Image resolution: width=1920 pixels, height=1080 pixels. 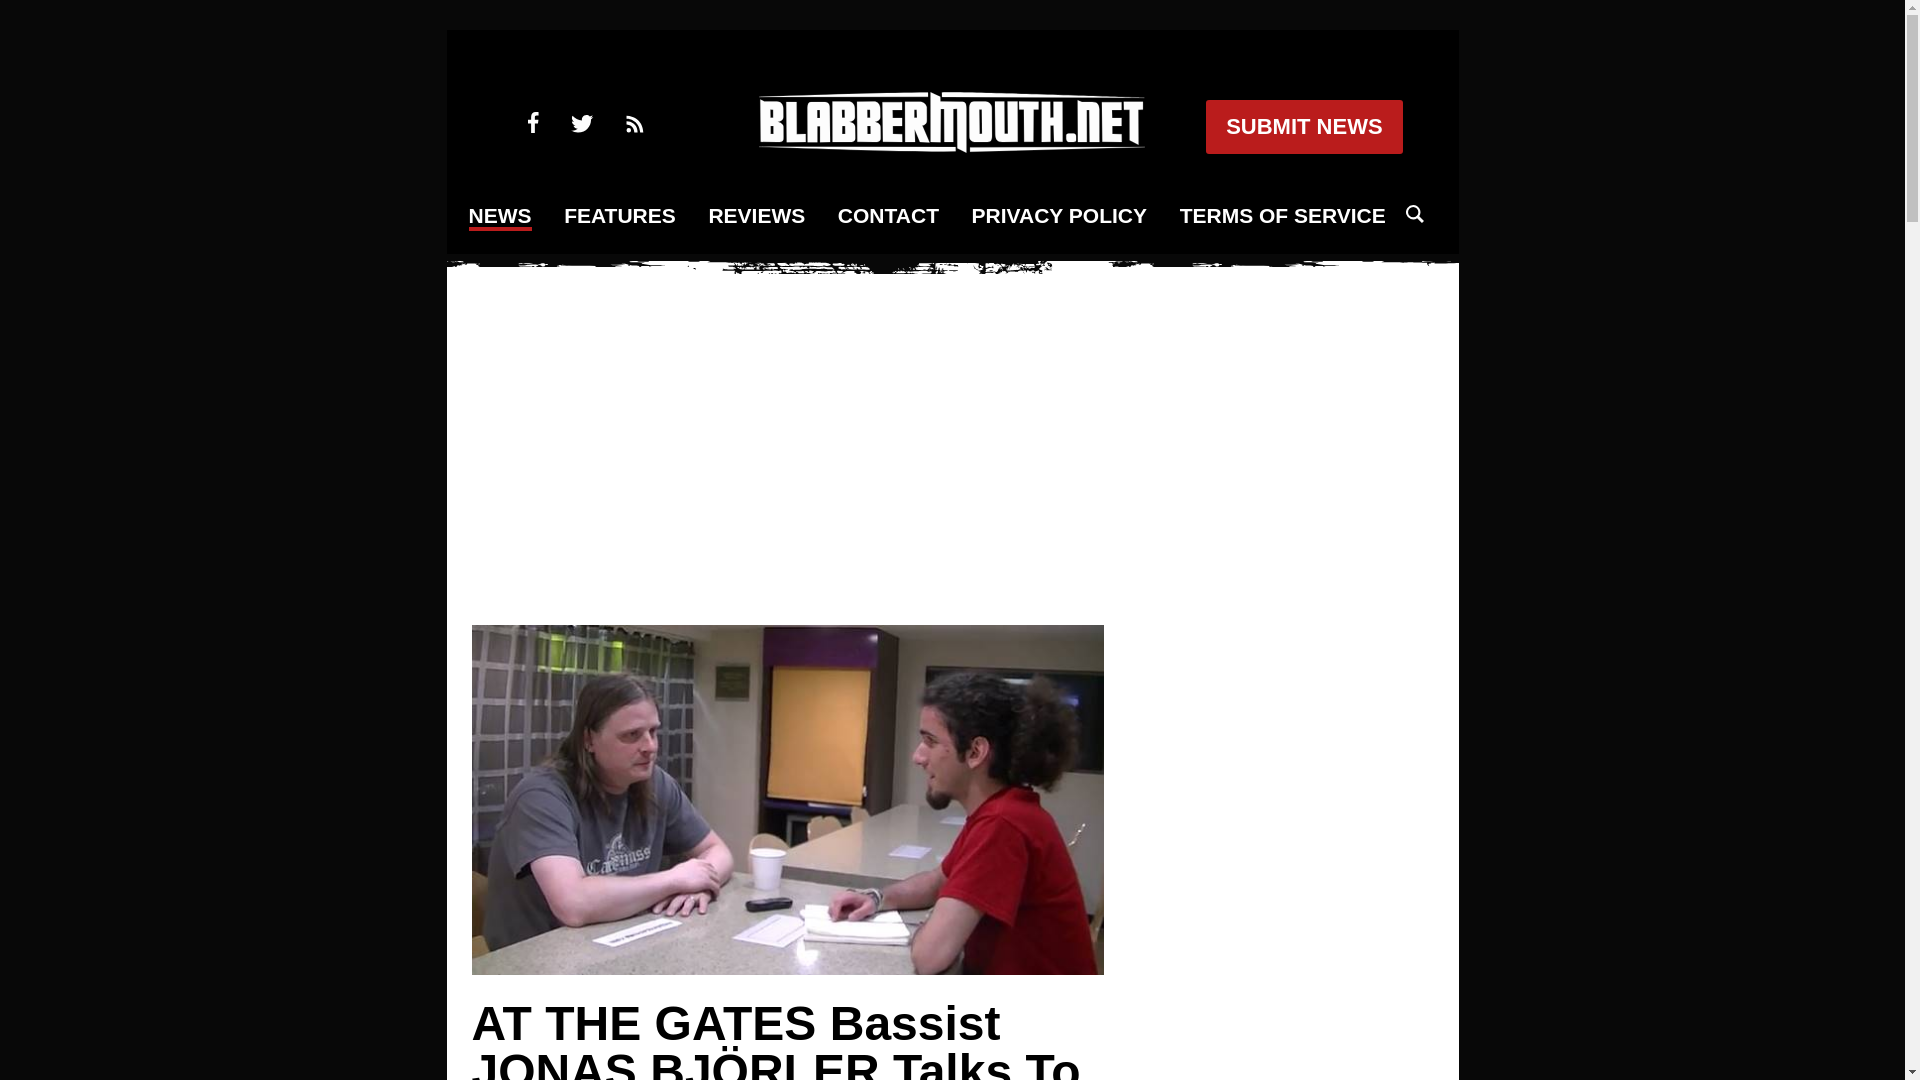 I want to click on search icon, so click(x=1414, y=214).